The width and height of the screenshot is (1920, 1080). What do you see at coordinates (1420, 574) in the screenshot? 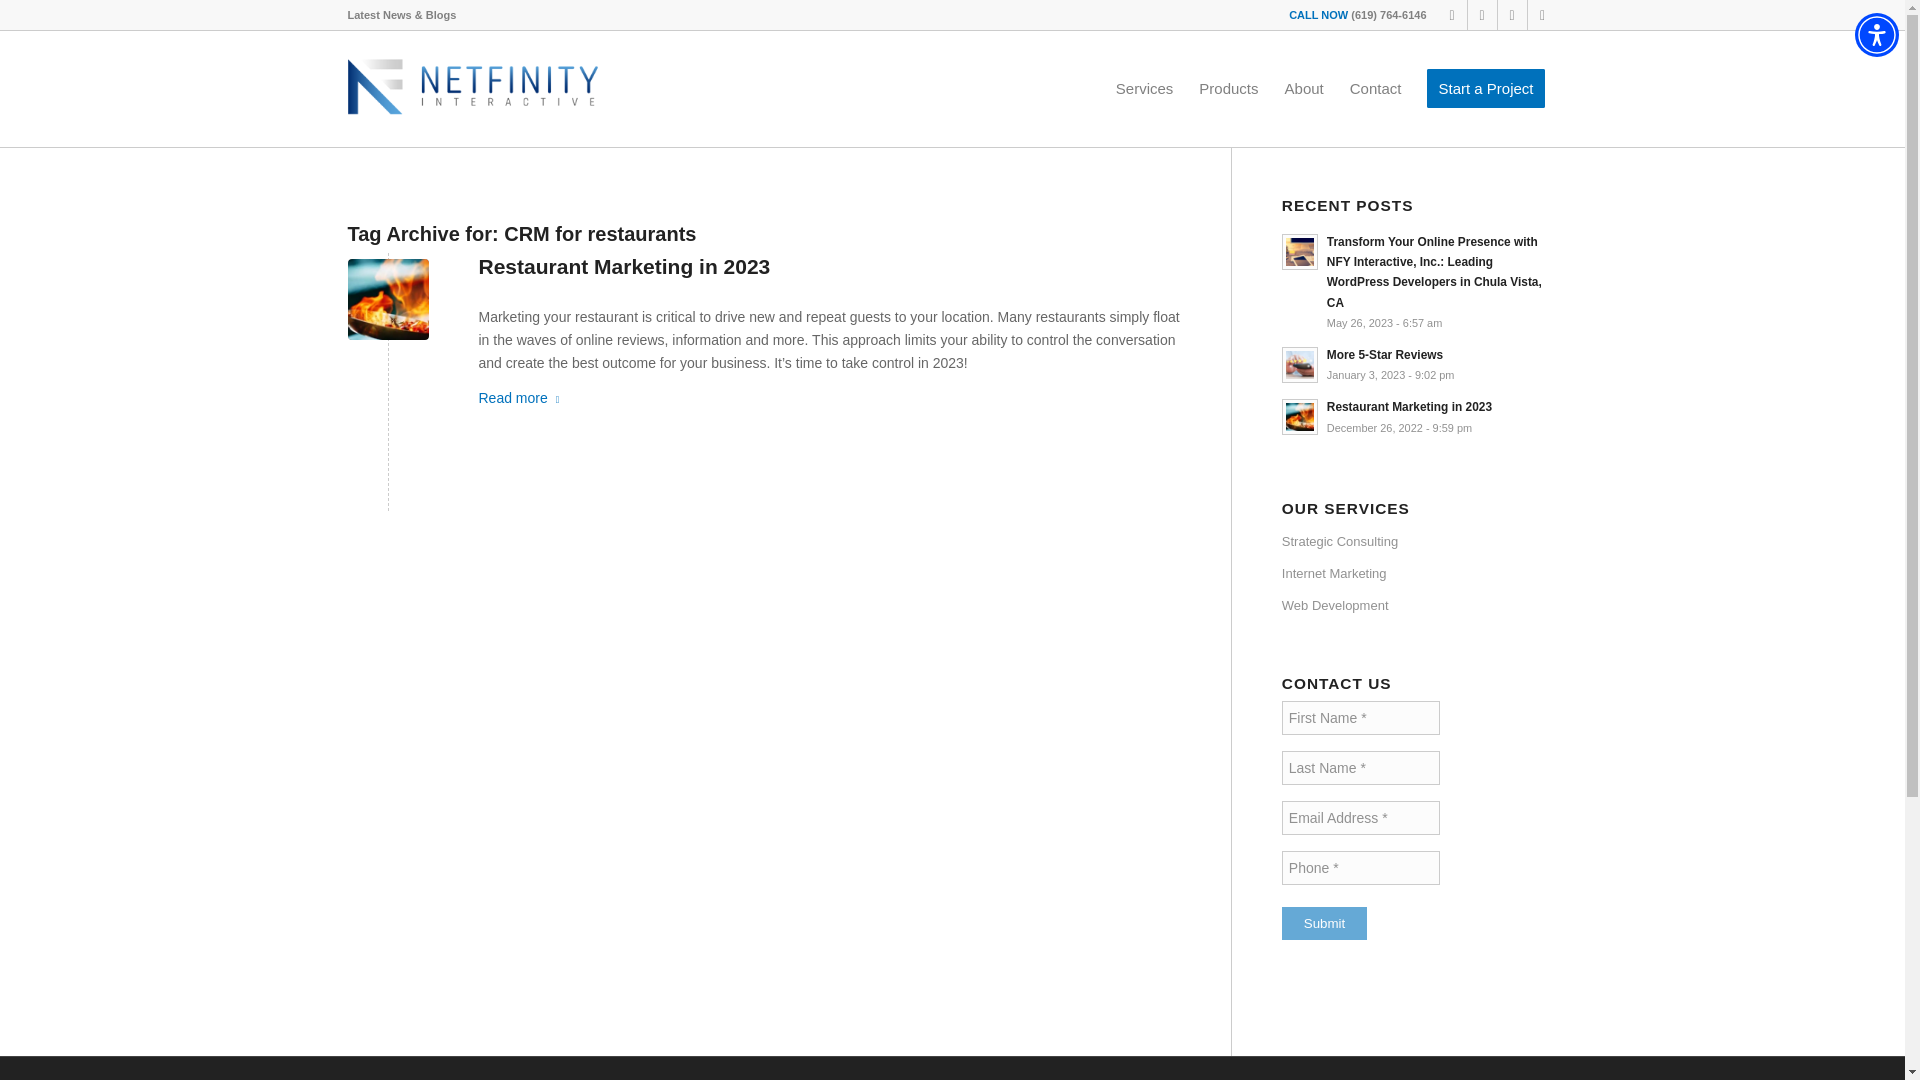
I see `Internet Marketing` at bounding box center [1420, 574].